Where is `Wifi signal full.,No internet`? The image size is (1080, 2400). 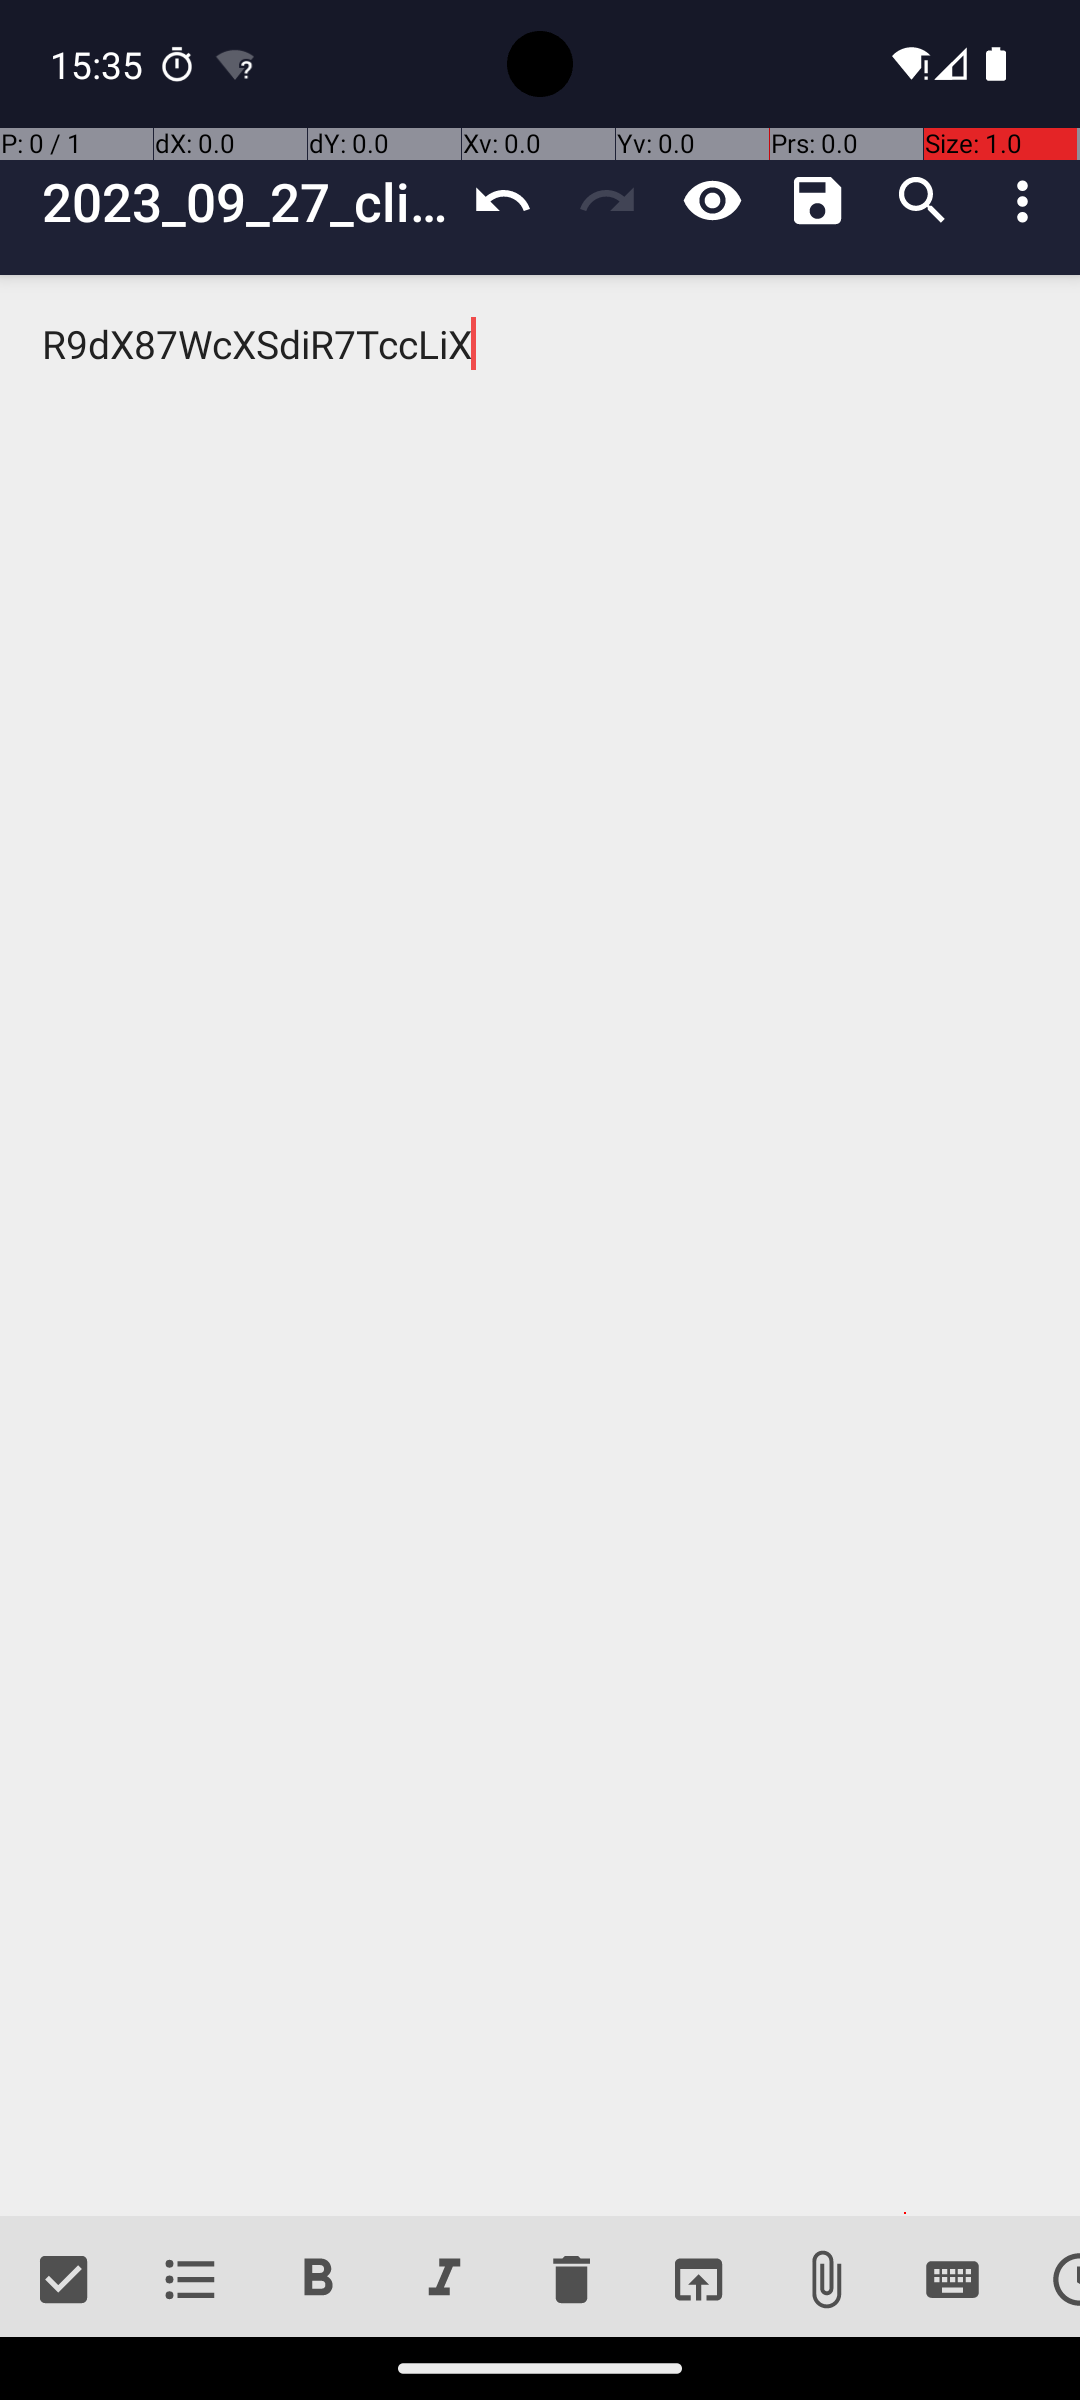 Wifi signal full.,No internet is located at coordinates (908, 64).